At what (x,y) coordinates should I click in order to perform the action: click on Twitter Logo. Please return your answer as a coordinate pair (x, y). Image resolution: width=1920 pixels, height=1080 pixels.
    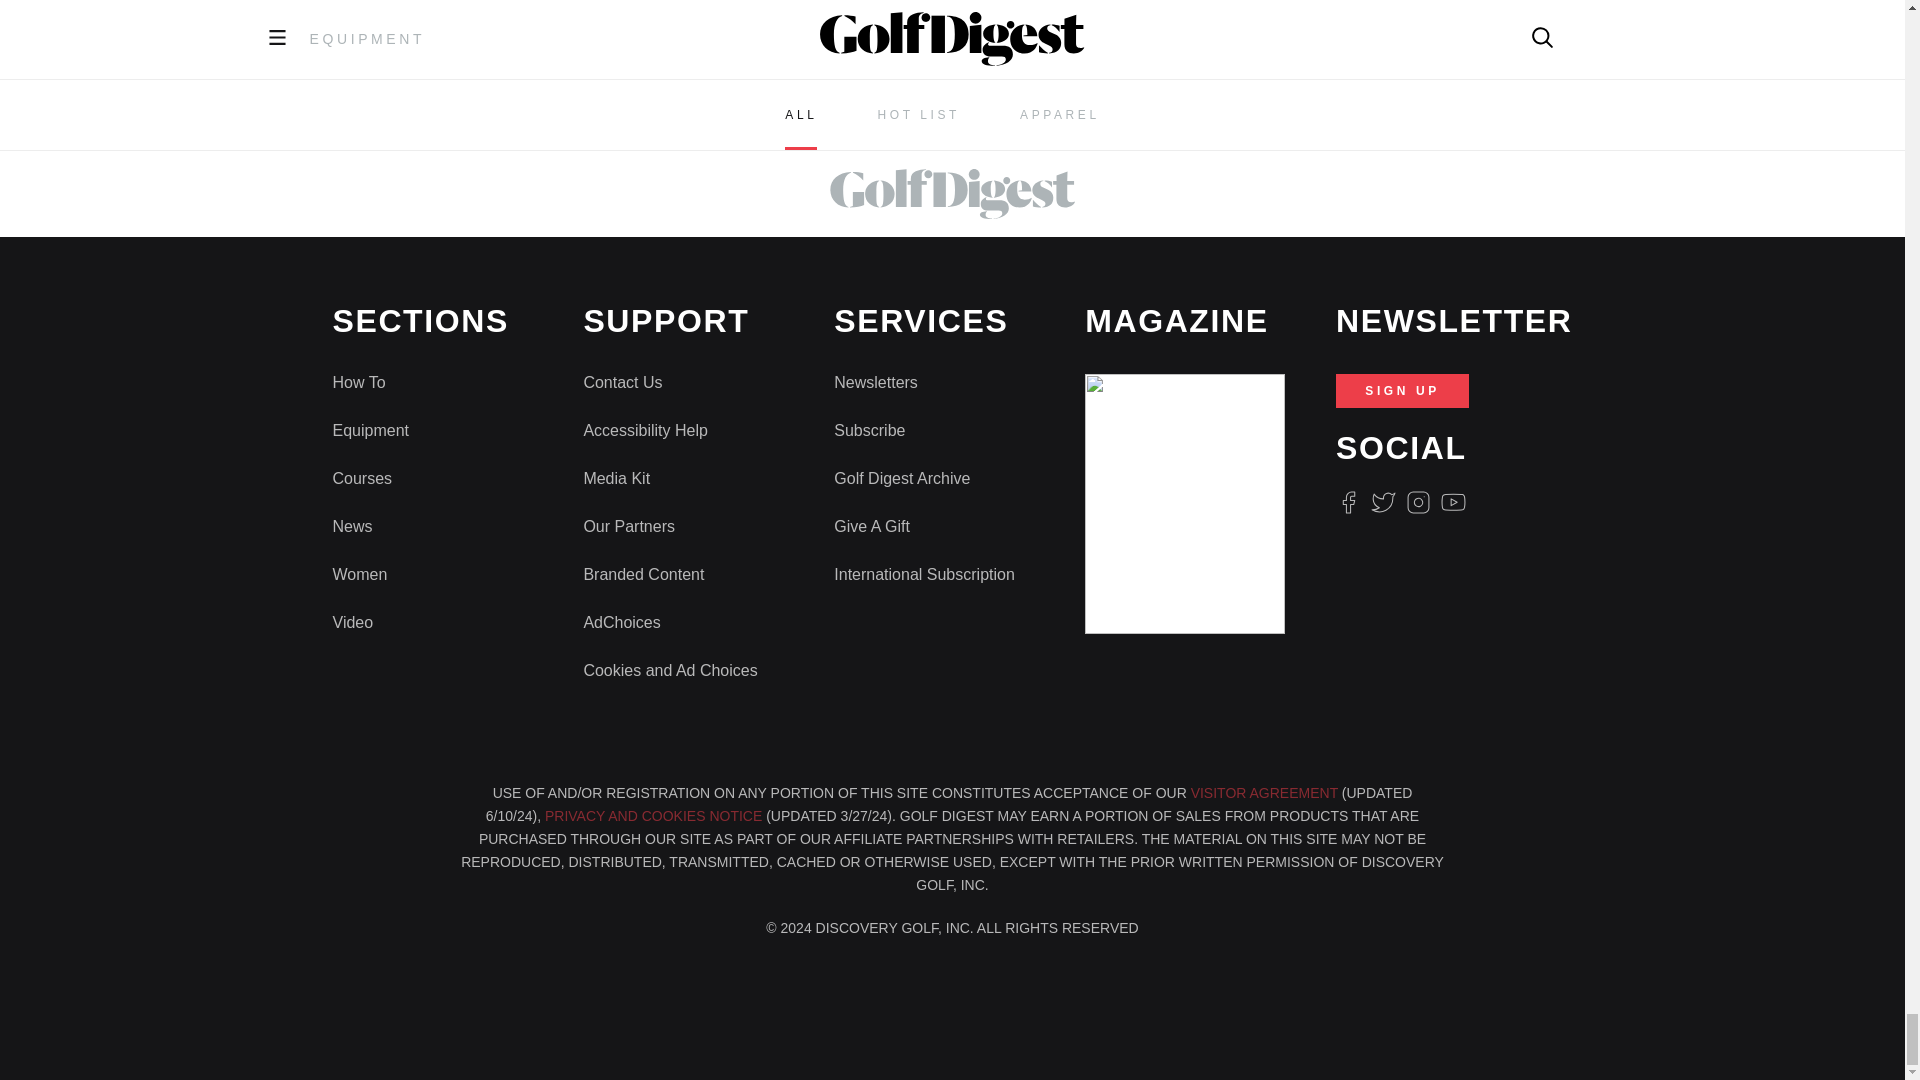
    Looking at the image, I should click on (1382, 502).